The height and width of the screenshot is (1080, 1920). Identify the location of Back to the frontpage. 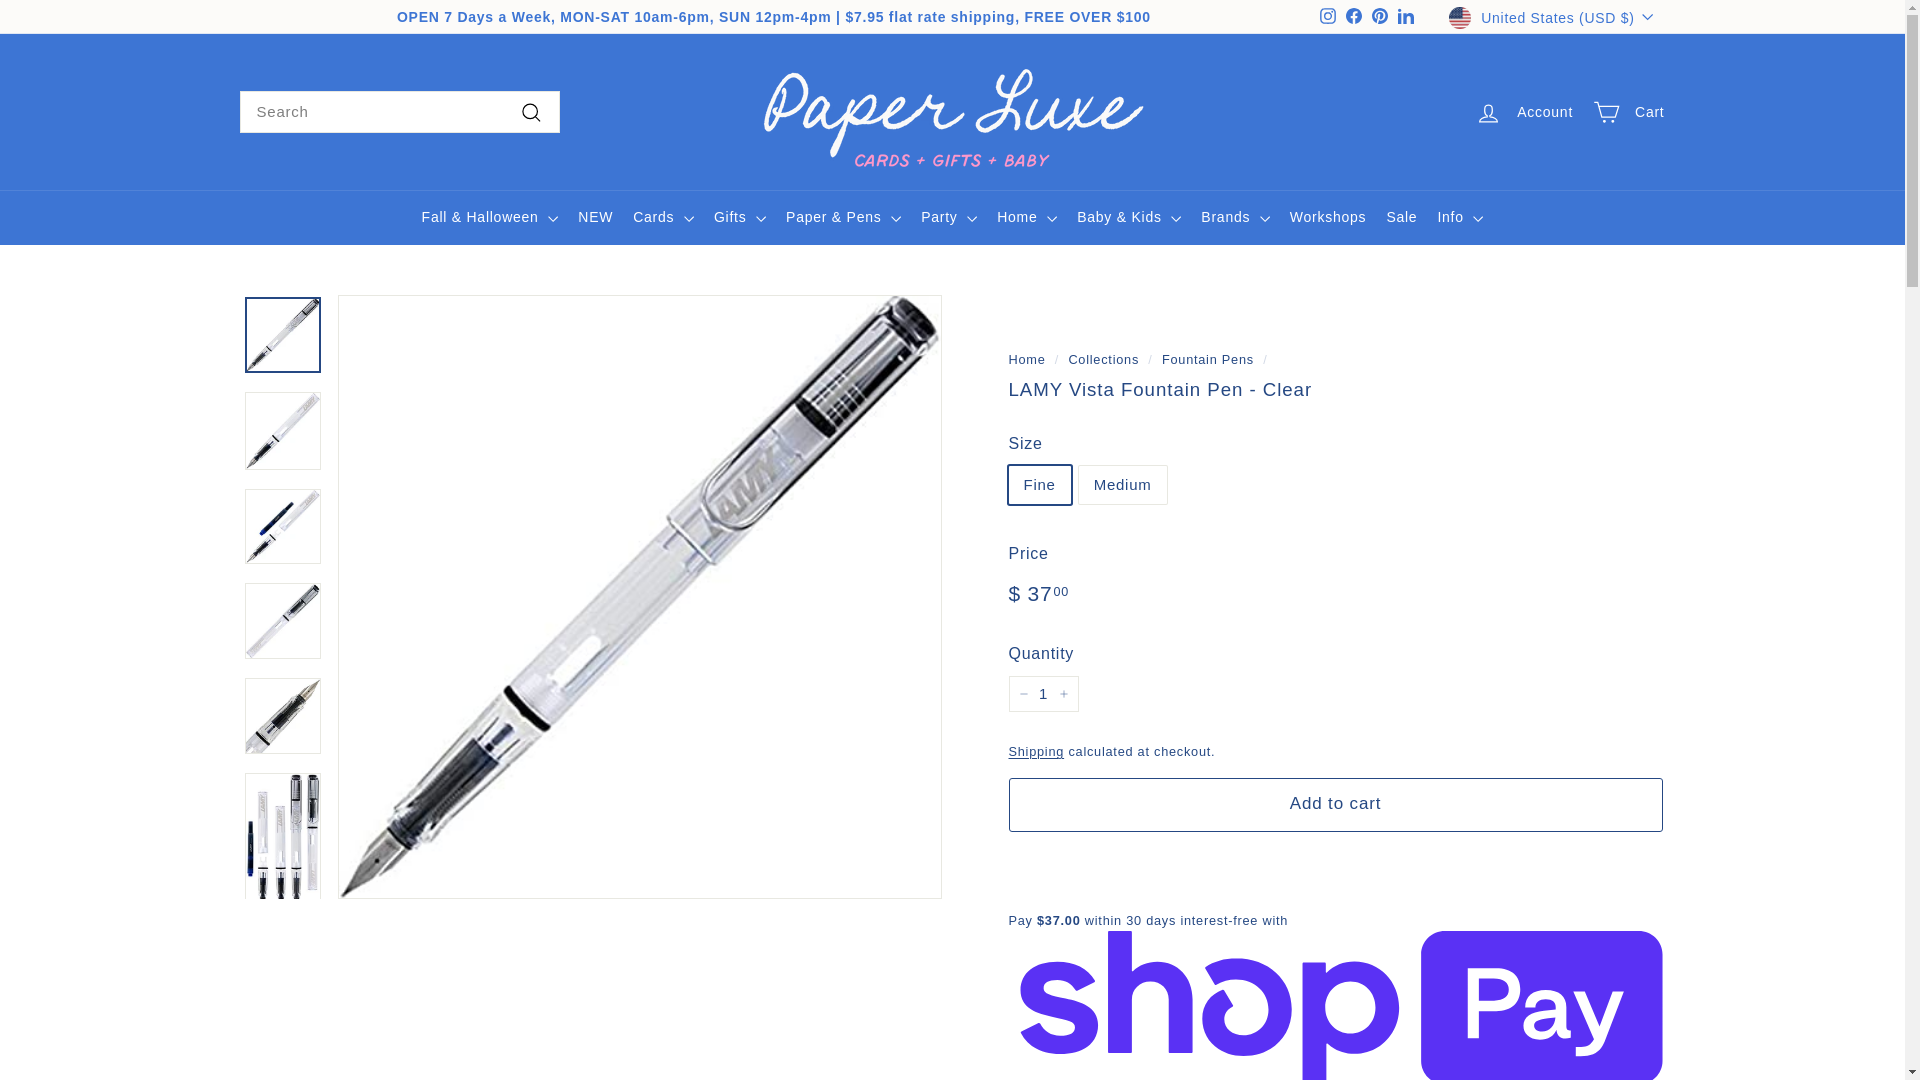
(1026, 360).